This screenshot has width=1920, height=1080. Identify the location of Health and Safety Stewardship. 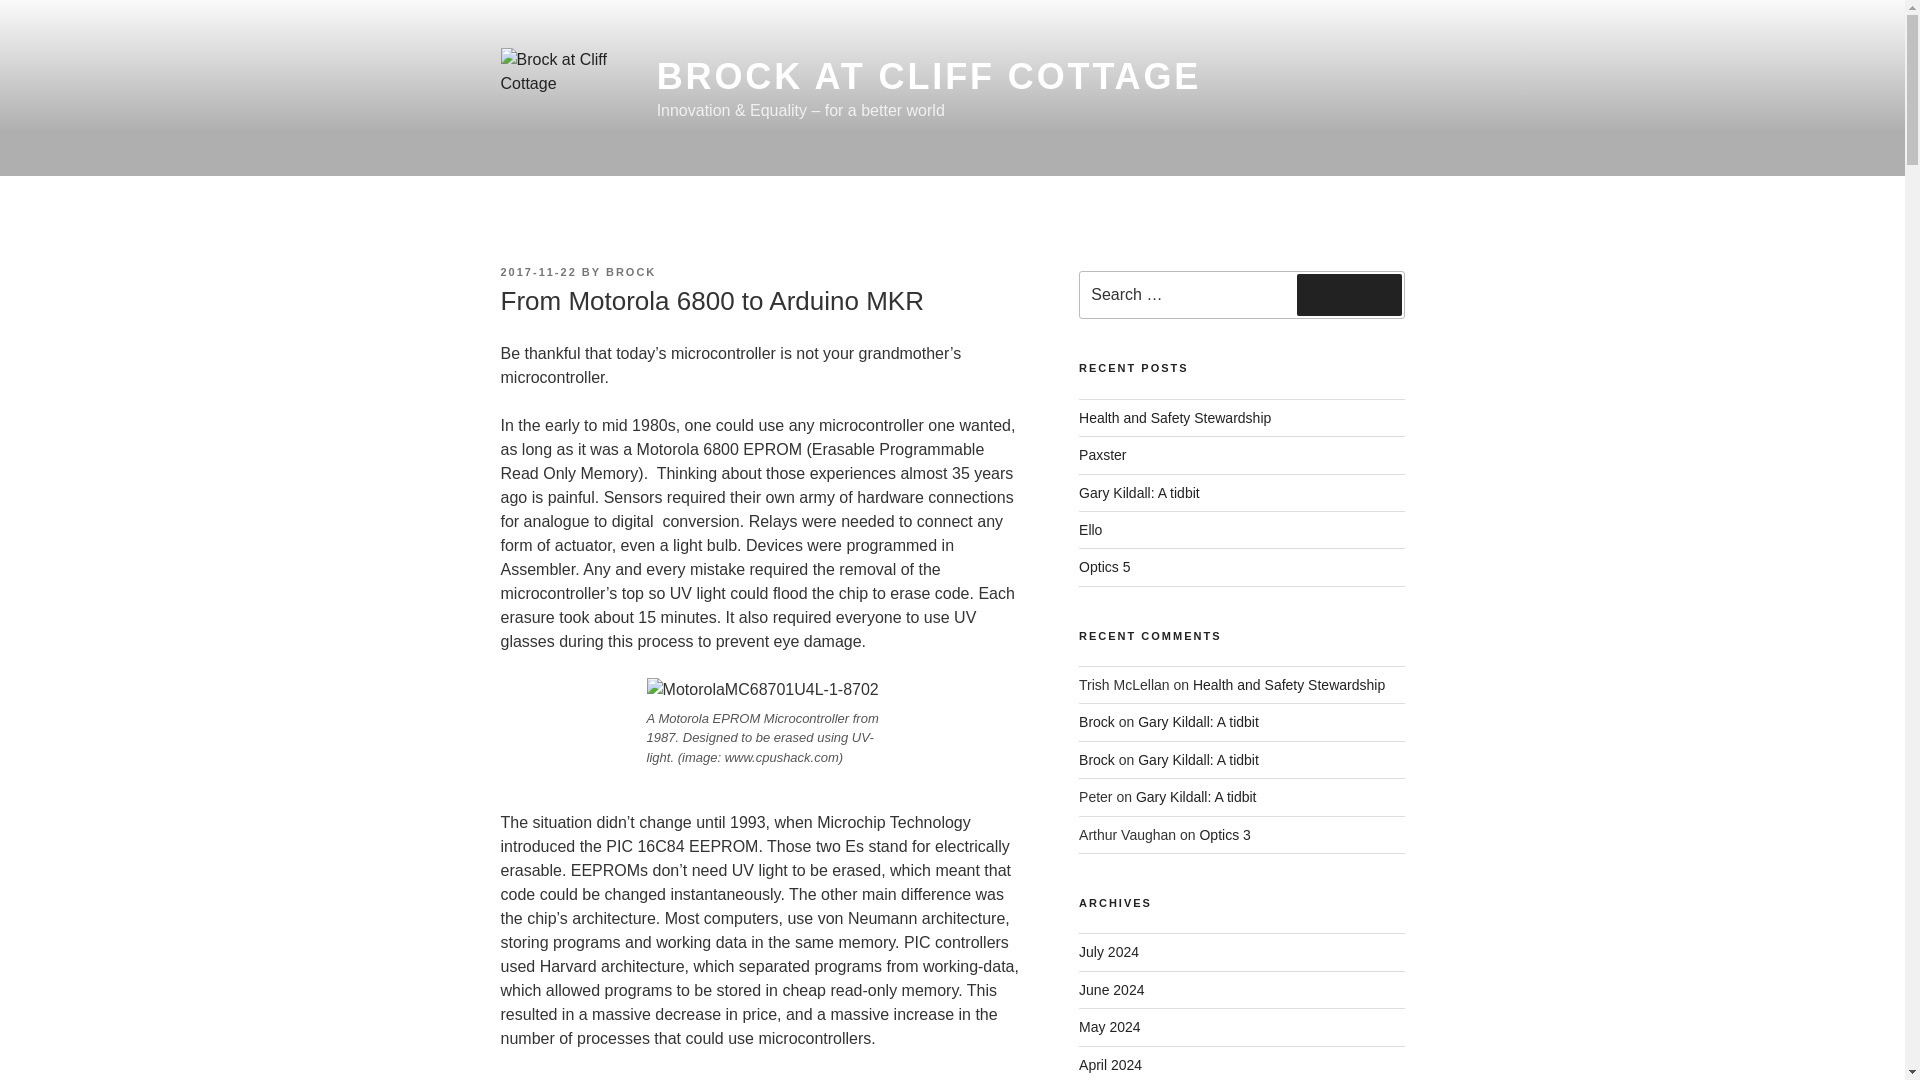
(1175, 418).